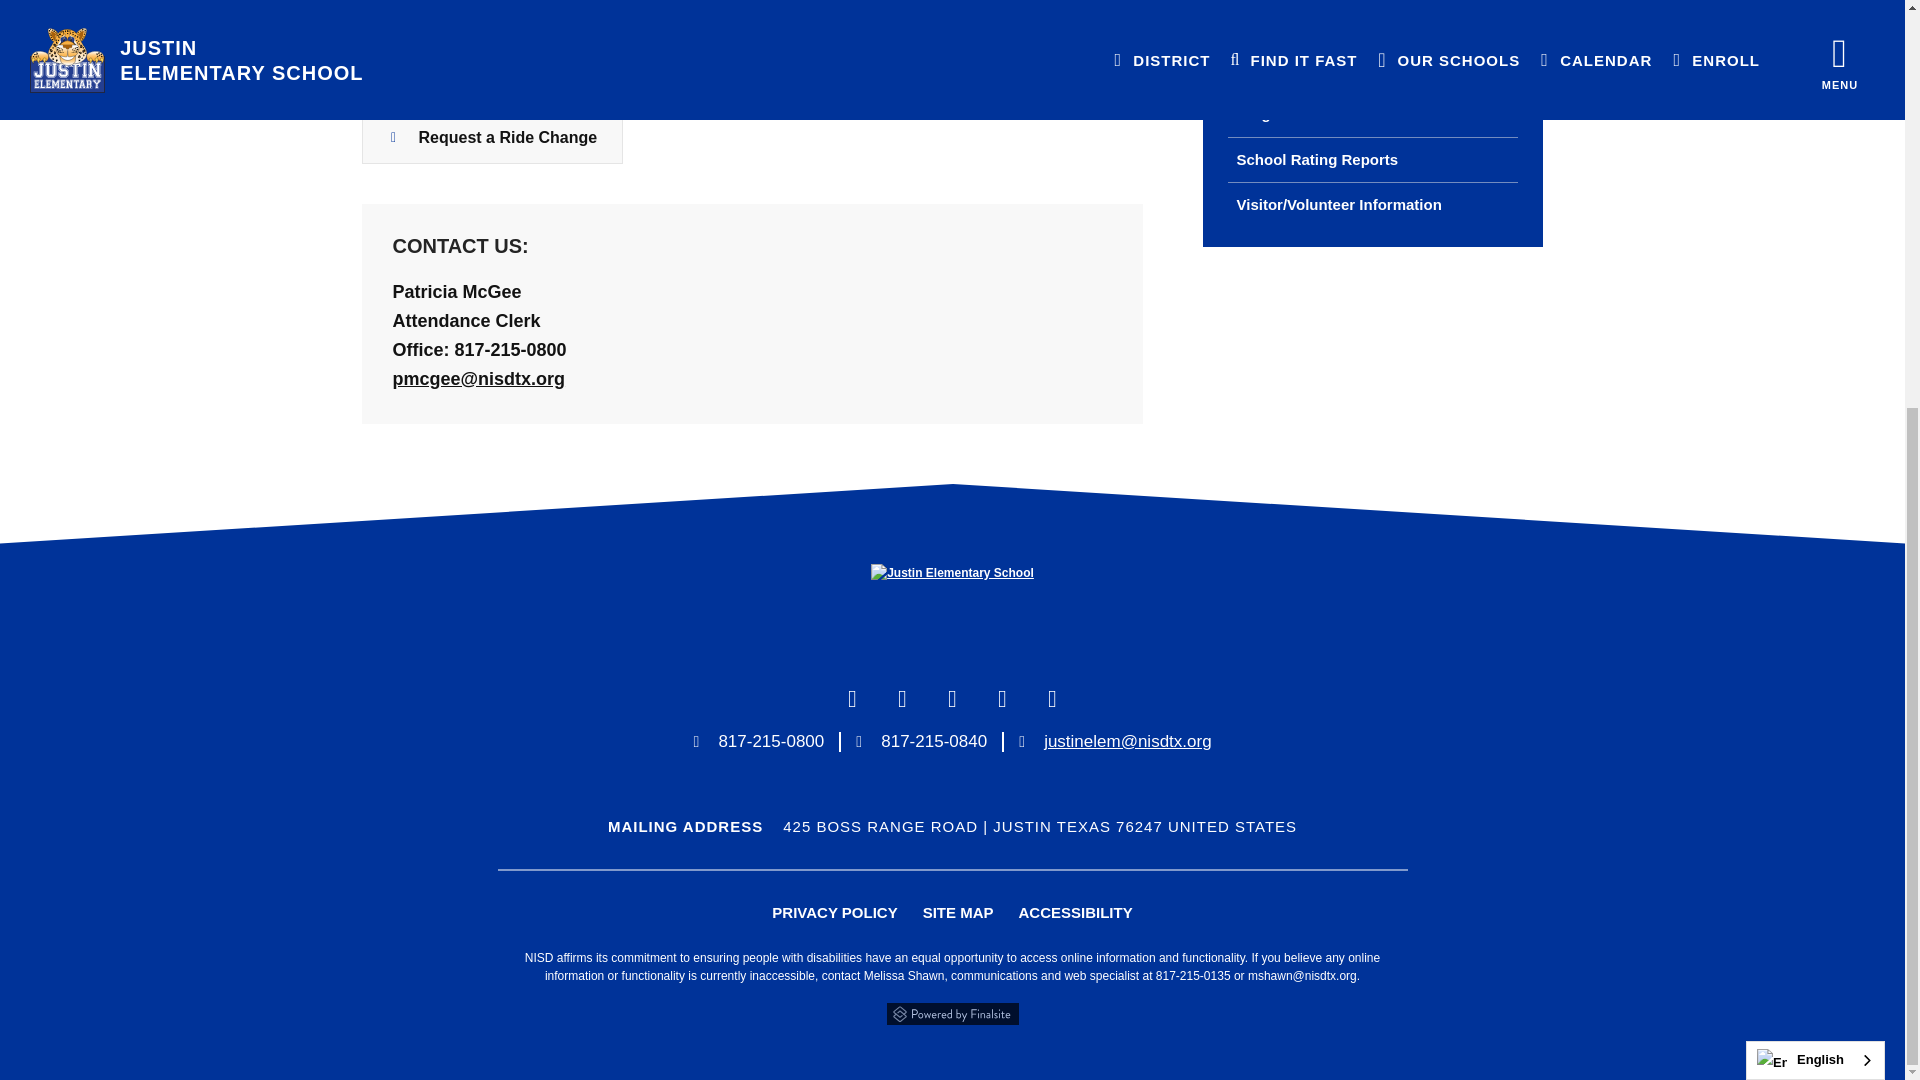 This screenshot has width=1920, height=1080. I want to click on Email P. McGee, so click(478, 378).